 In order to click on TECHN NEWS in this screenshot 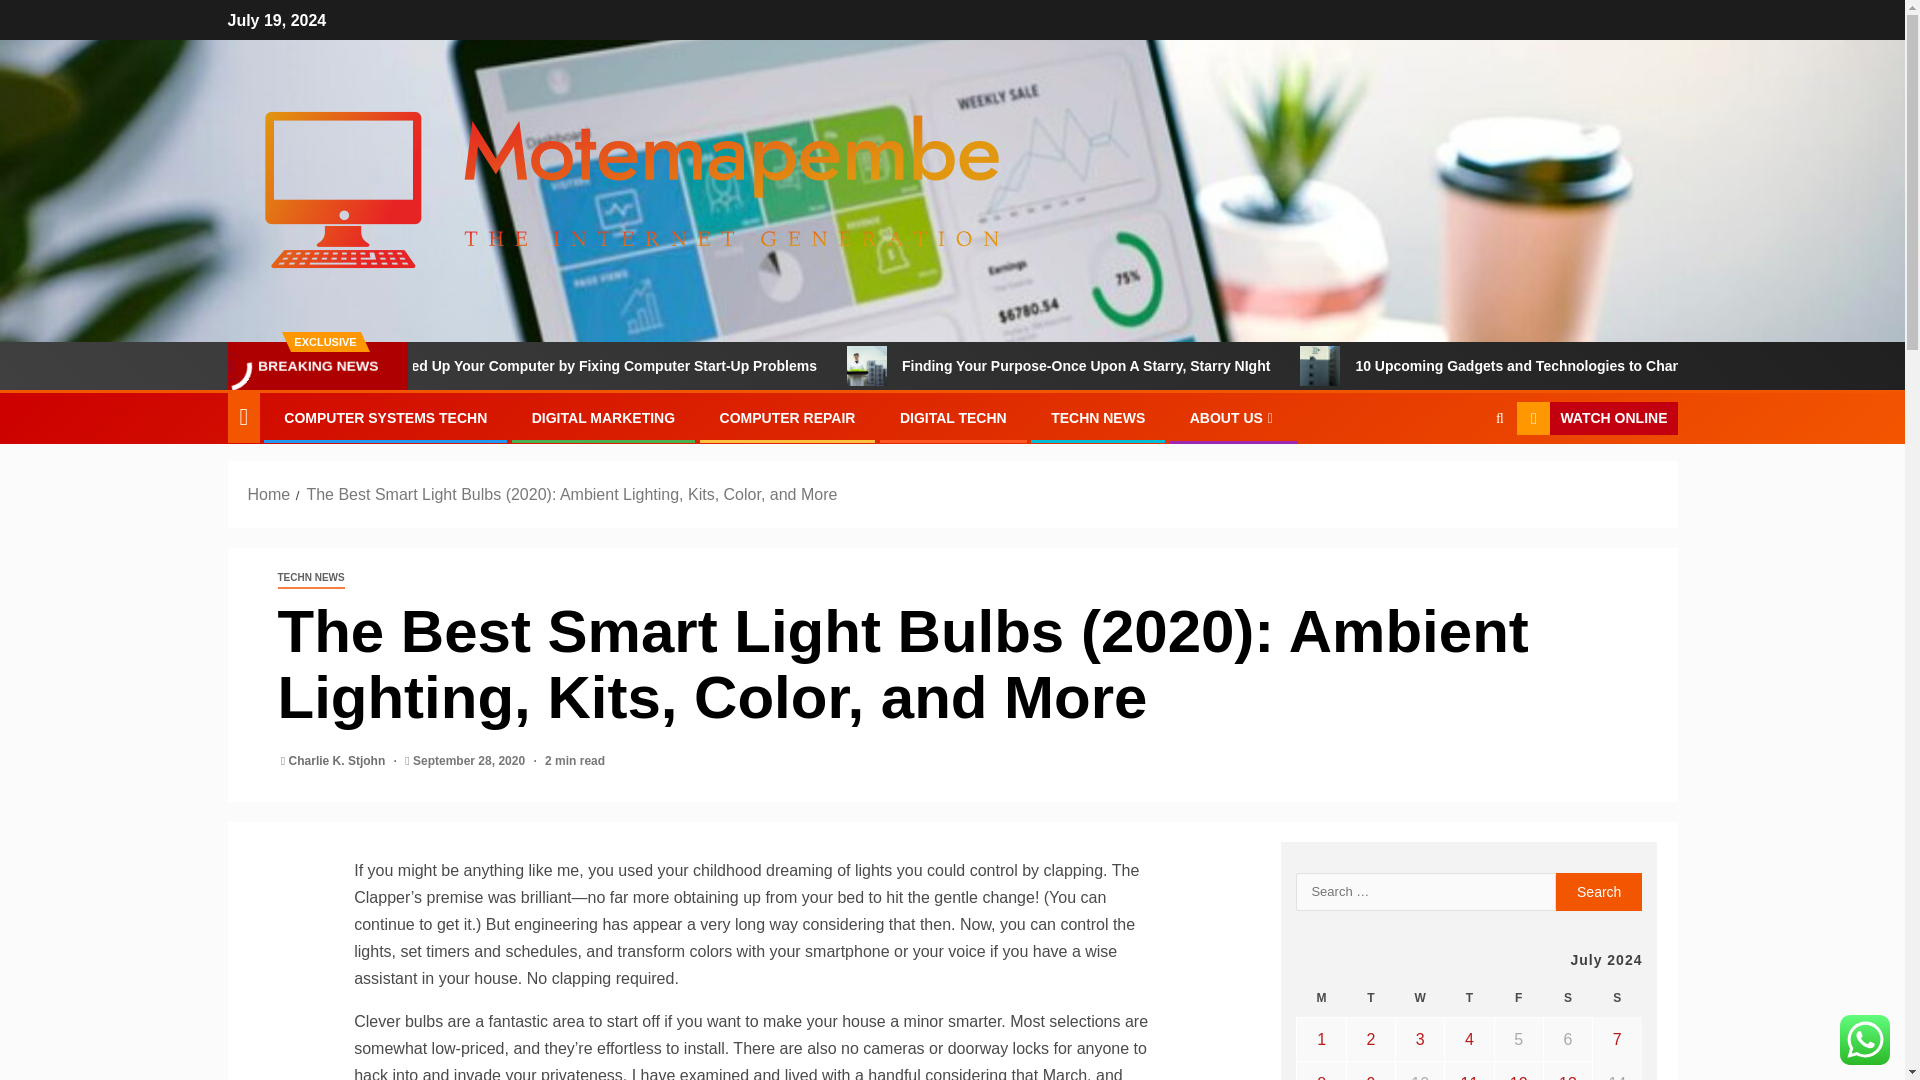, I will do `click(1097, 418)`.